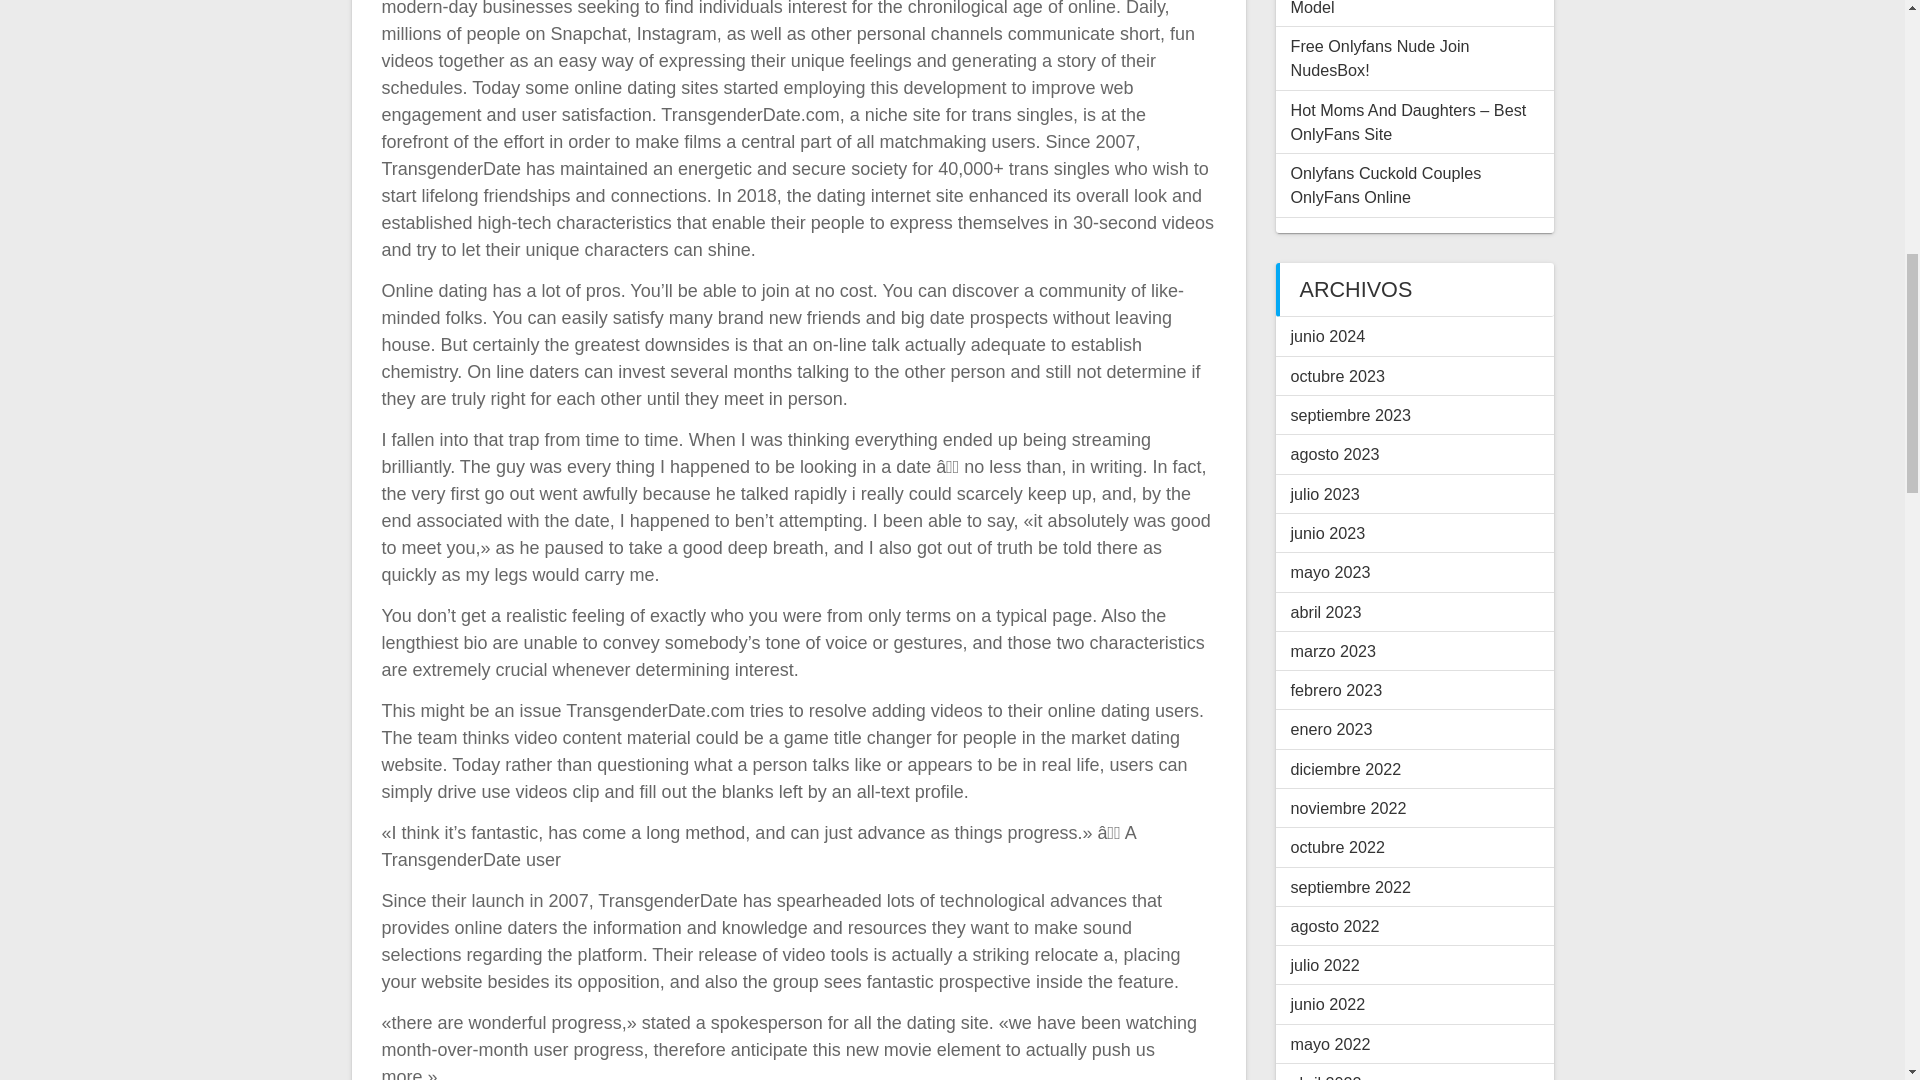 The image size is (1920, 1080). Describe the element at coordinates (1331, 728) in the screenshot. I see `enero 2023` at that location.